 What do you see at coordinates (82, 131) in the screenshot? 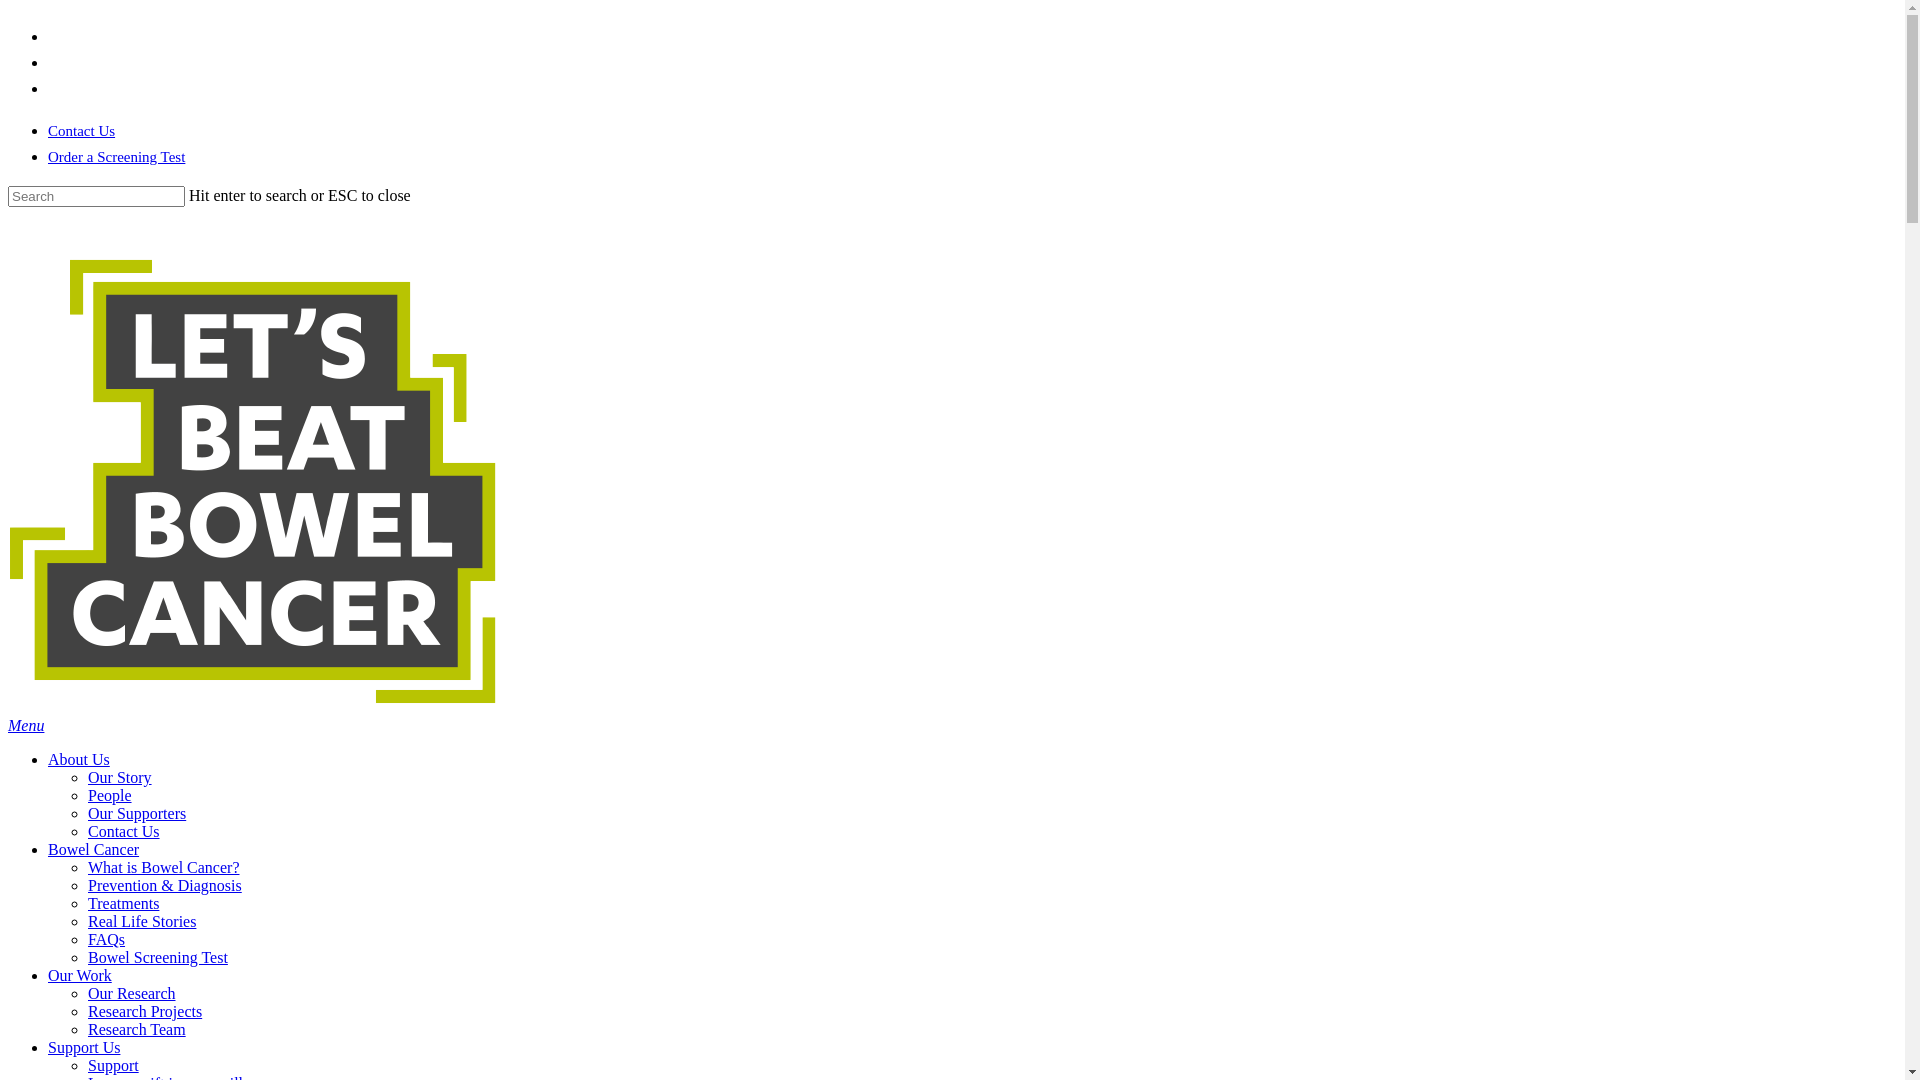
I see `Contact Us` at bounding box center [82, 131].